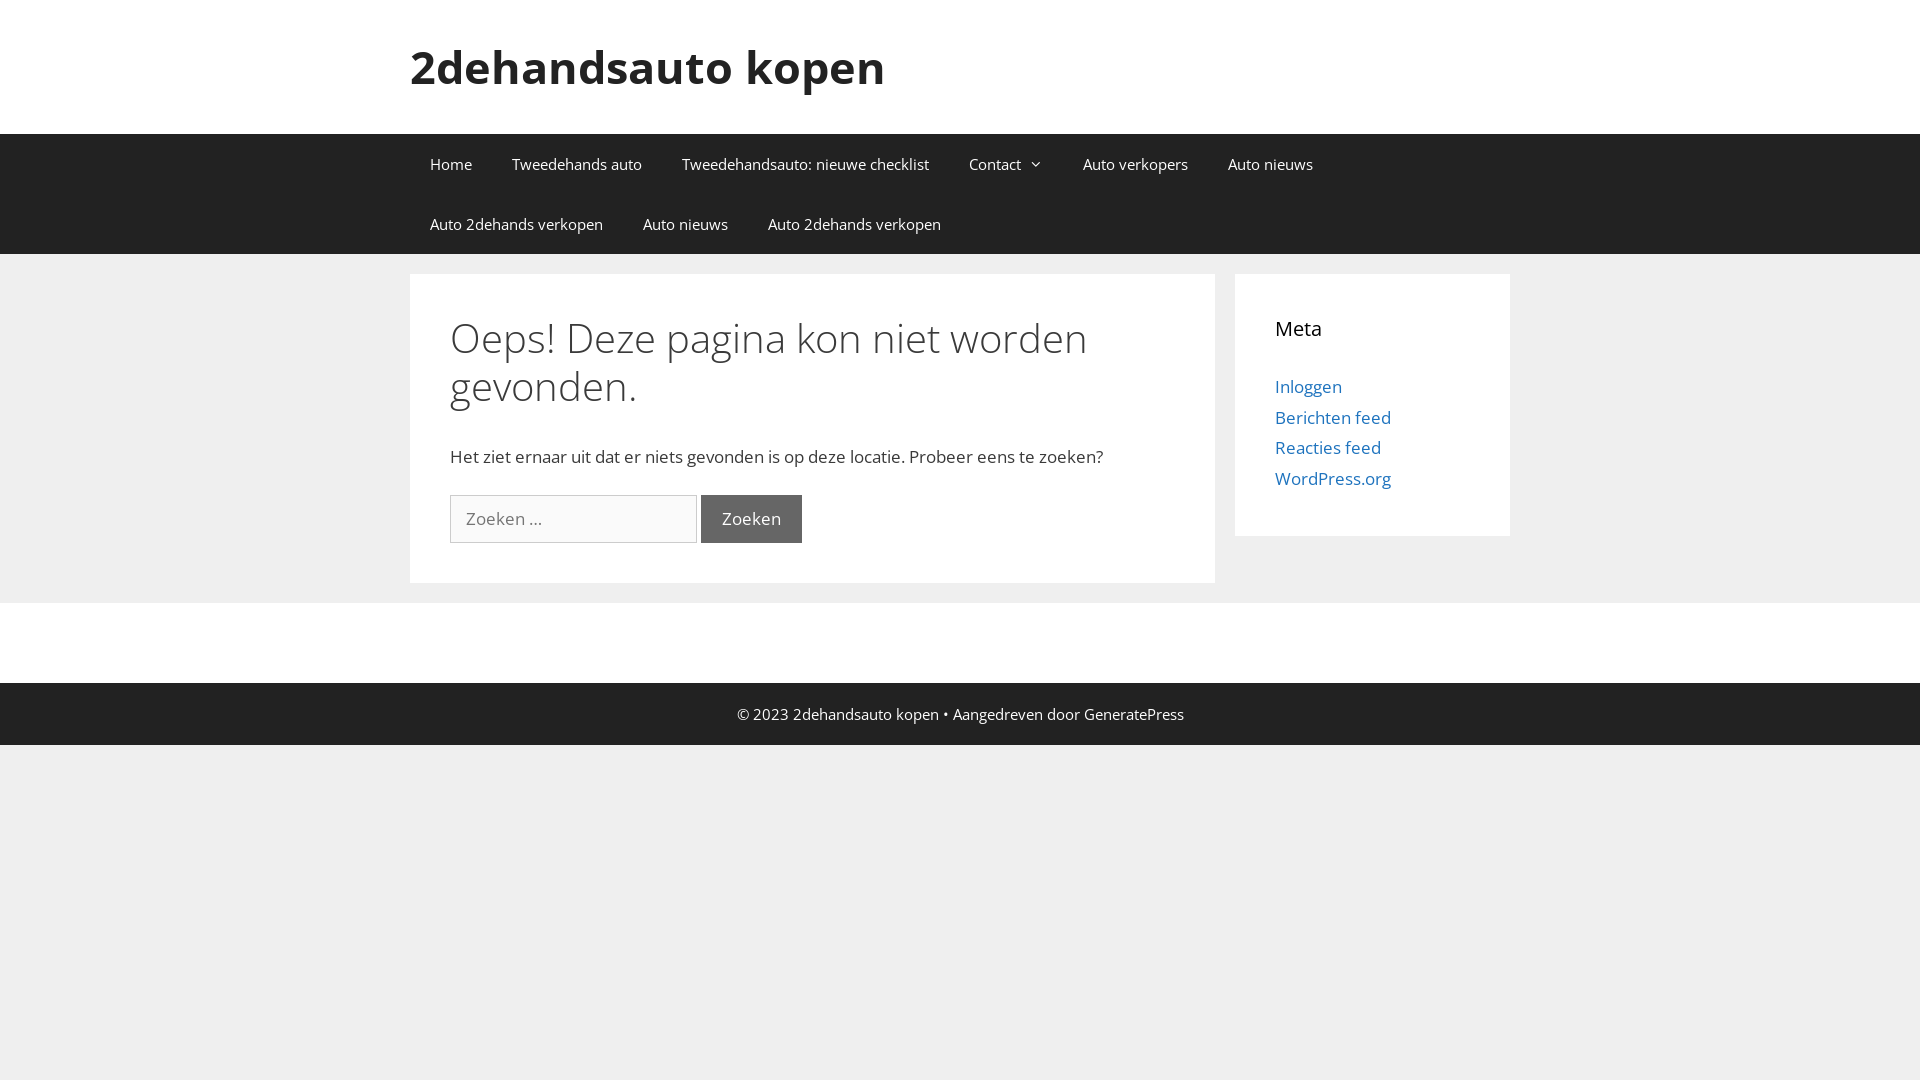 The width and height of the screenshot is (1920, 1080). I want to click on 2dehandsauto kopen, so click(648, 66).